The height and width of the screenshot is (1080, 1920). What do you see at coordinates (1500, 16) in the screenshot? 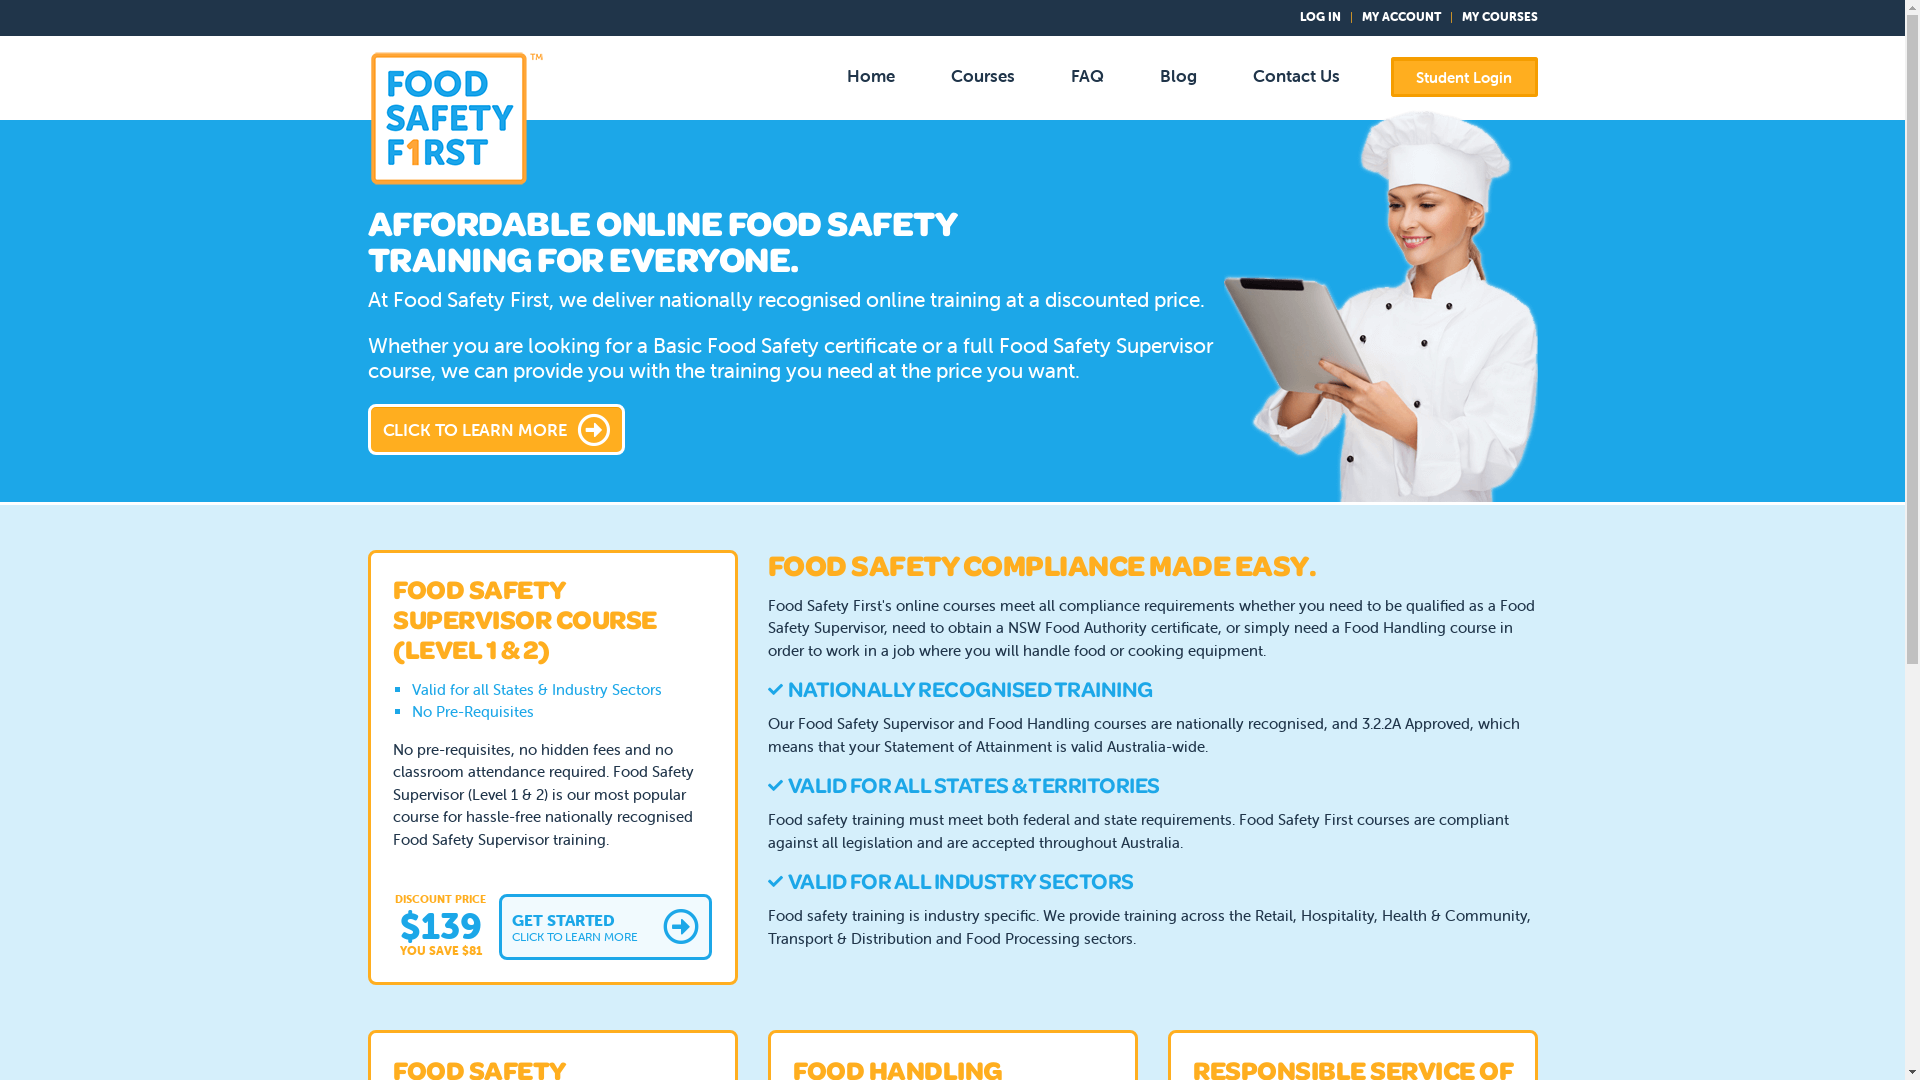
I see `MY COURSES` at bounding box center [1500, 16].